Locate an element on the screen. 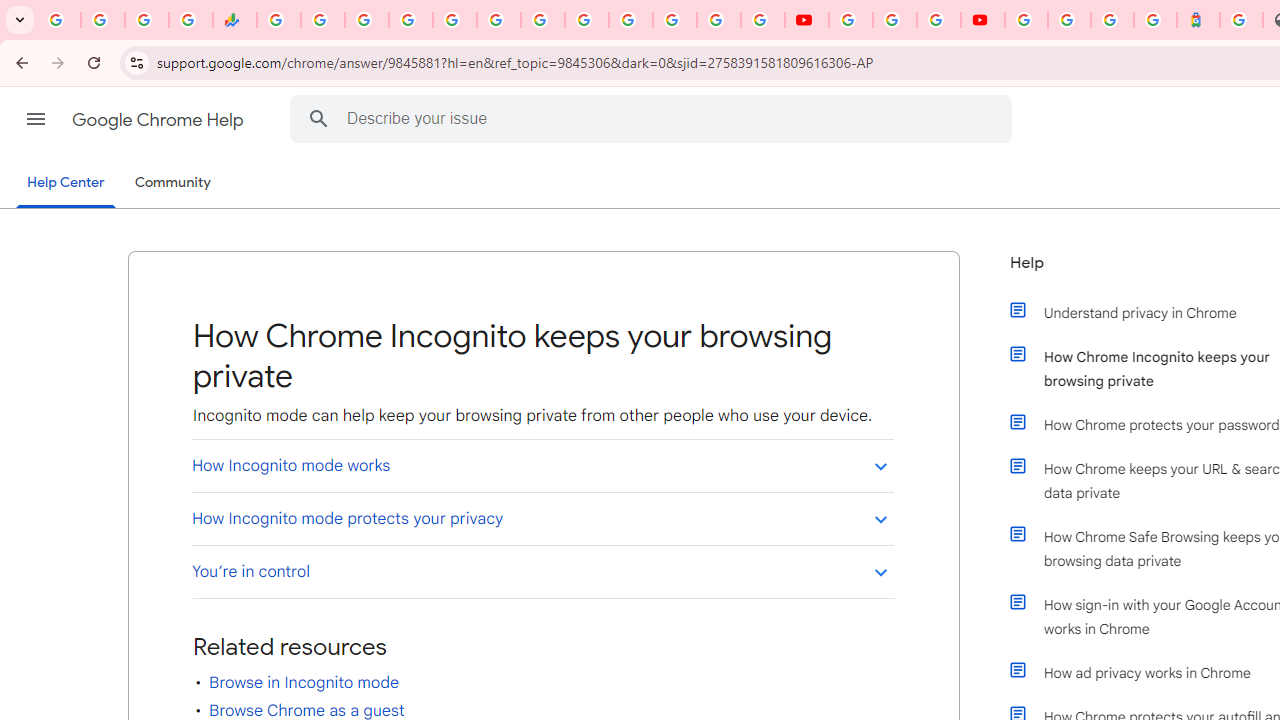 Image resolution: width=1280 pixels, height=720 pixels. Google Workspace Admin Community is located at coordinates (58, 20).